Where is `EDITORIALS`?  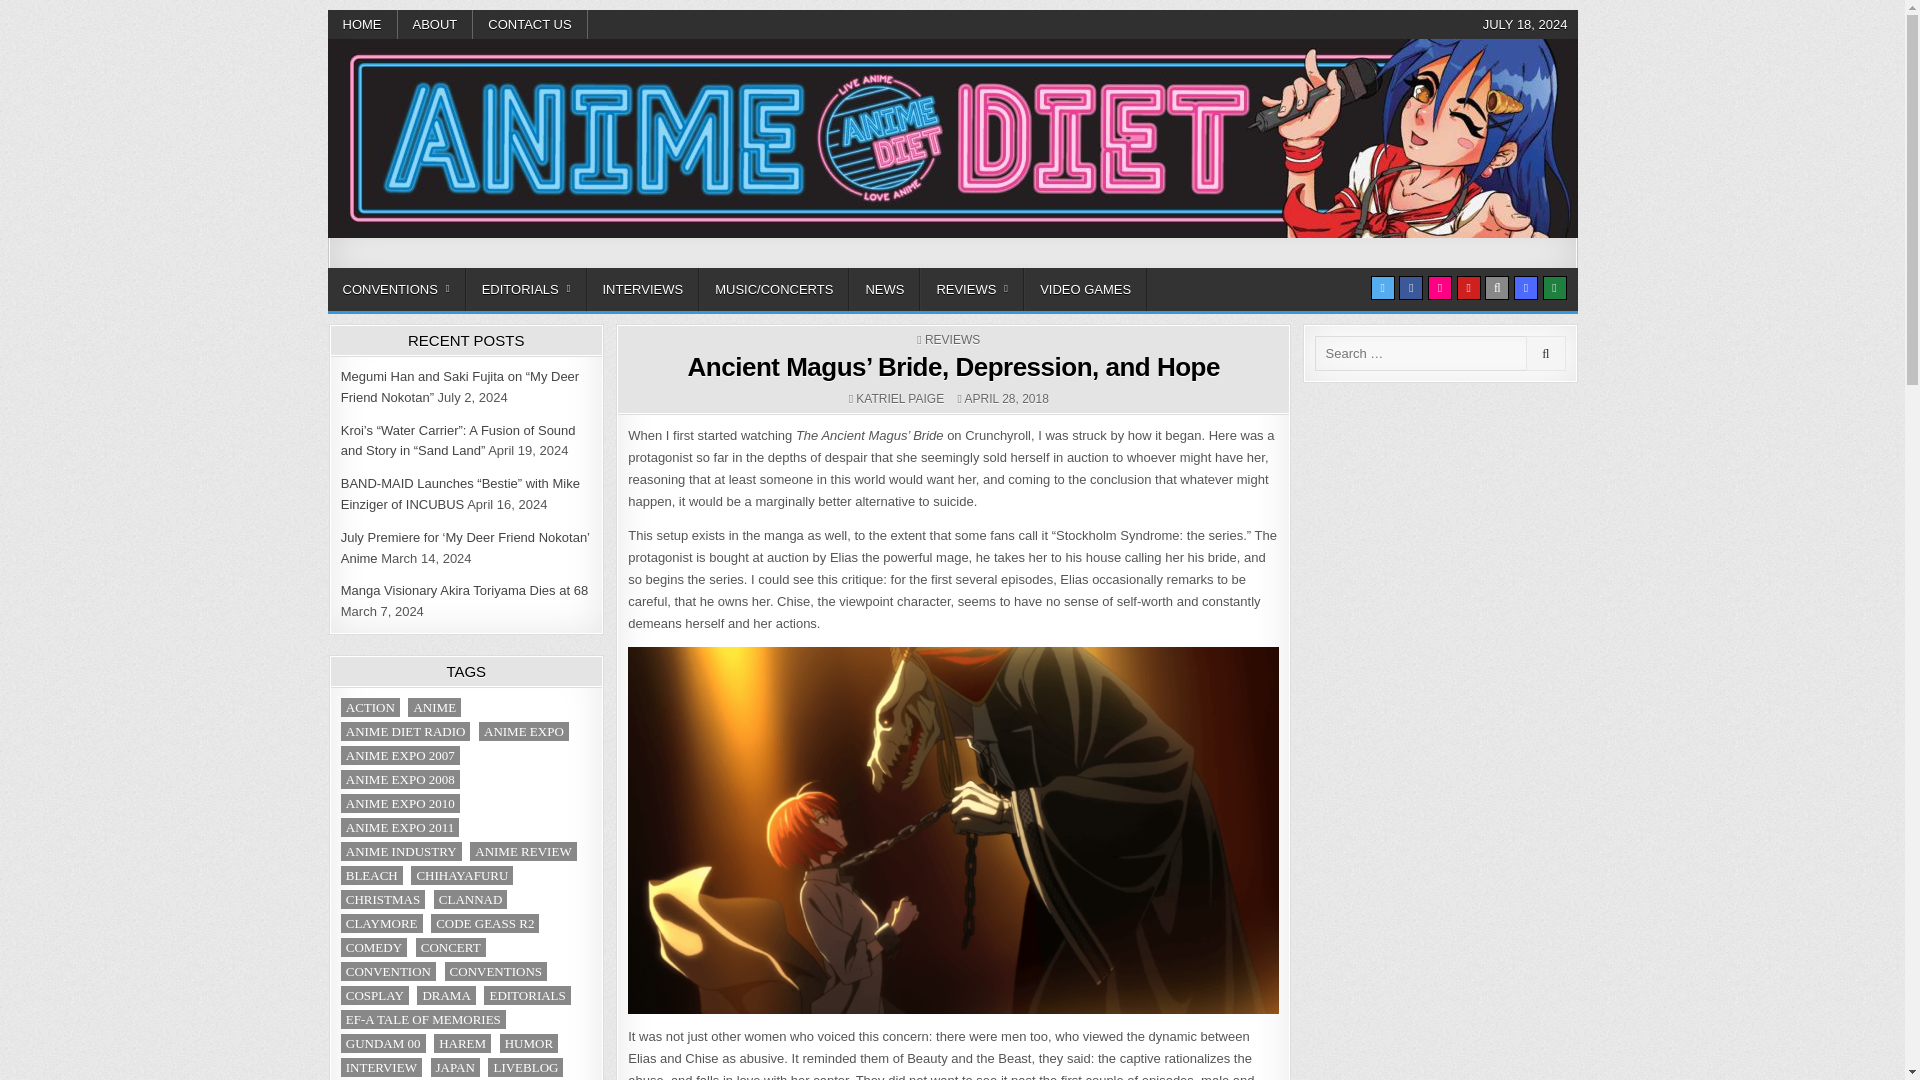
EDITORIALS is located at coordinates (526, 289).